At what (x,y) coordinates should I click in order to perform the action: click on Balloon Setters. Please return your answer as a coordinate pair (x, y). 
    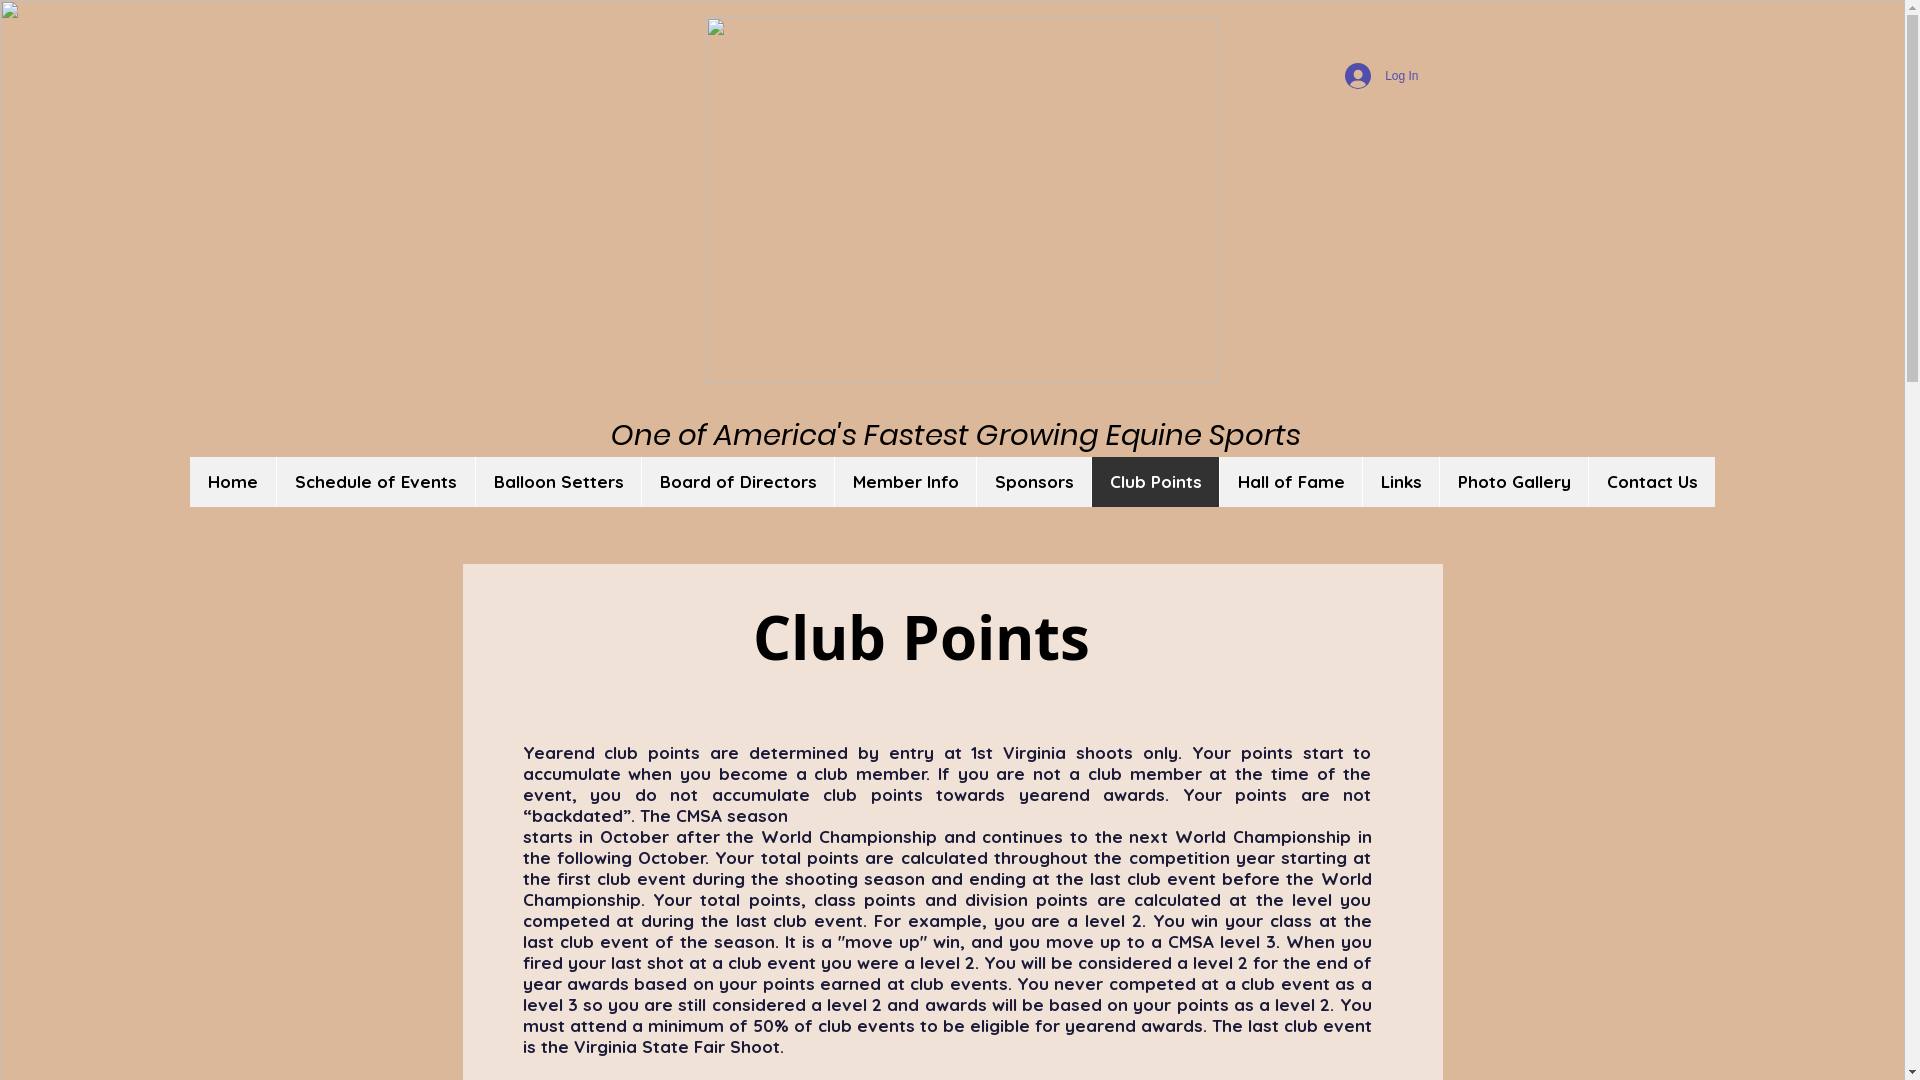
    Looking at the image, I should click on (558, 482).